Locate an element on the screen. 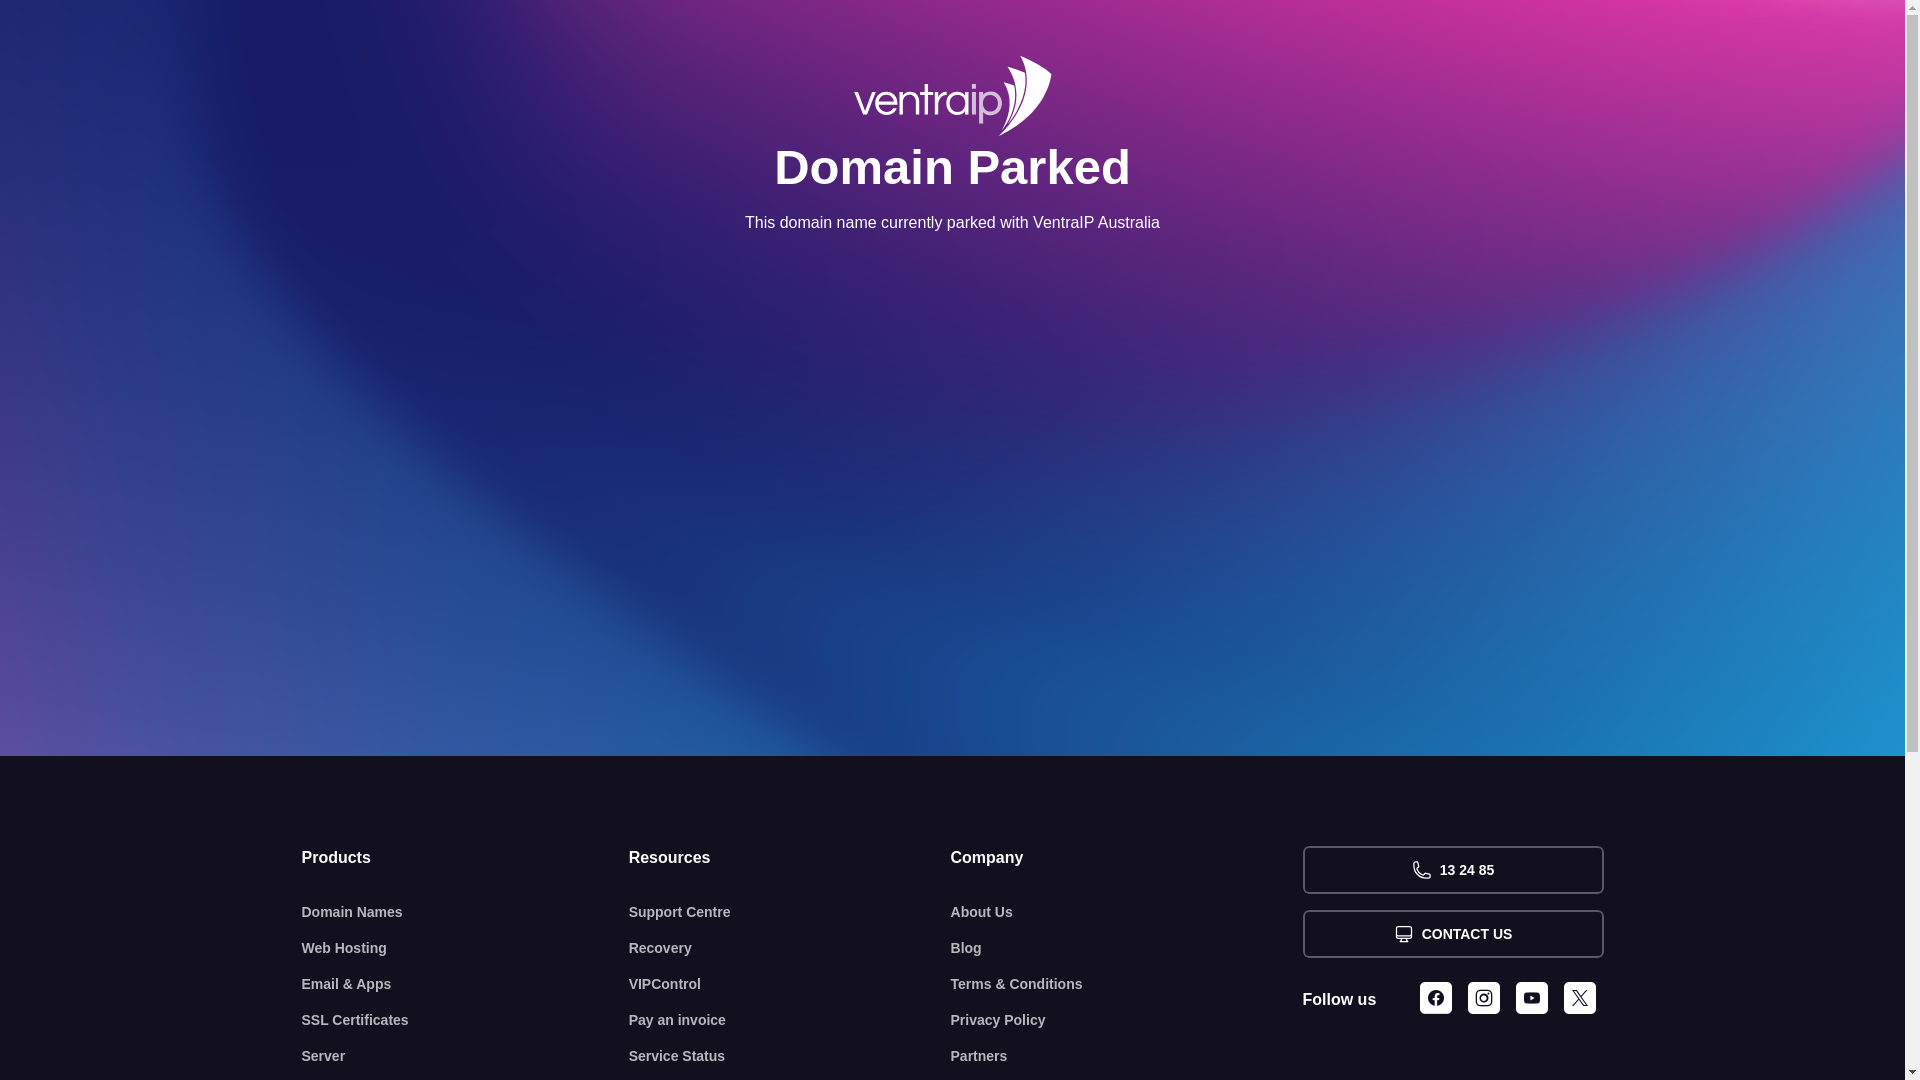 The height and width of the screenshot is (1080, 1920). Support Centre is located at coordinates (790, 912).